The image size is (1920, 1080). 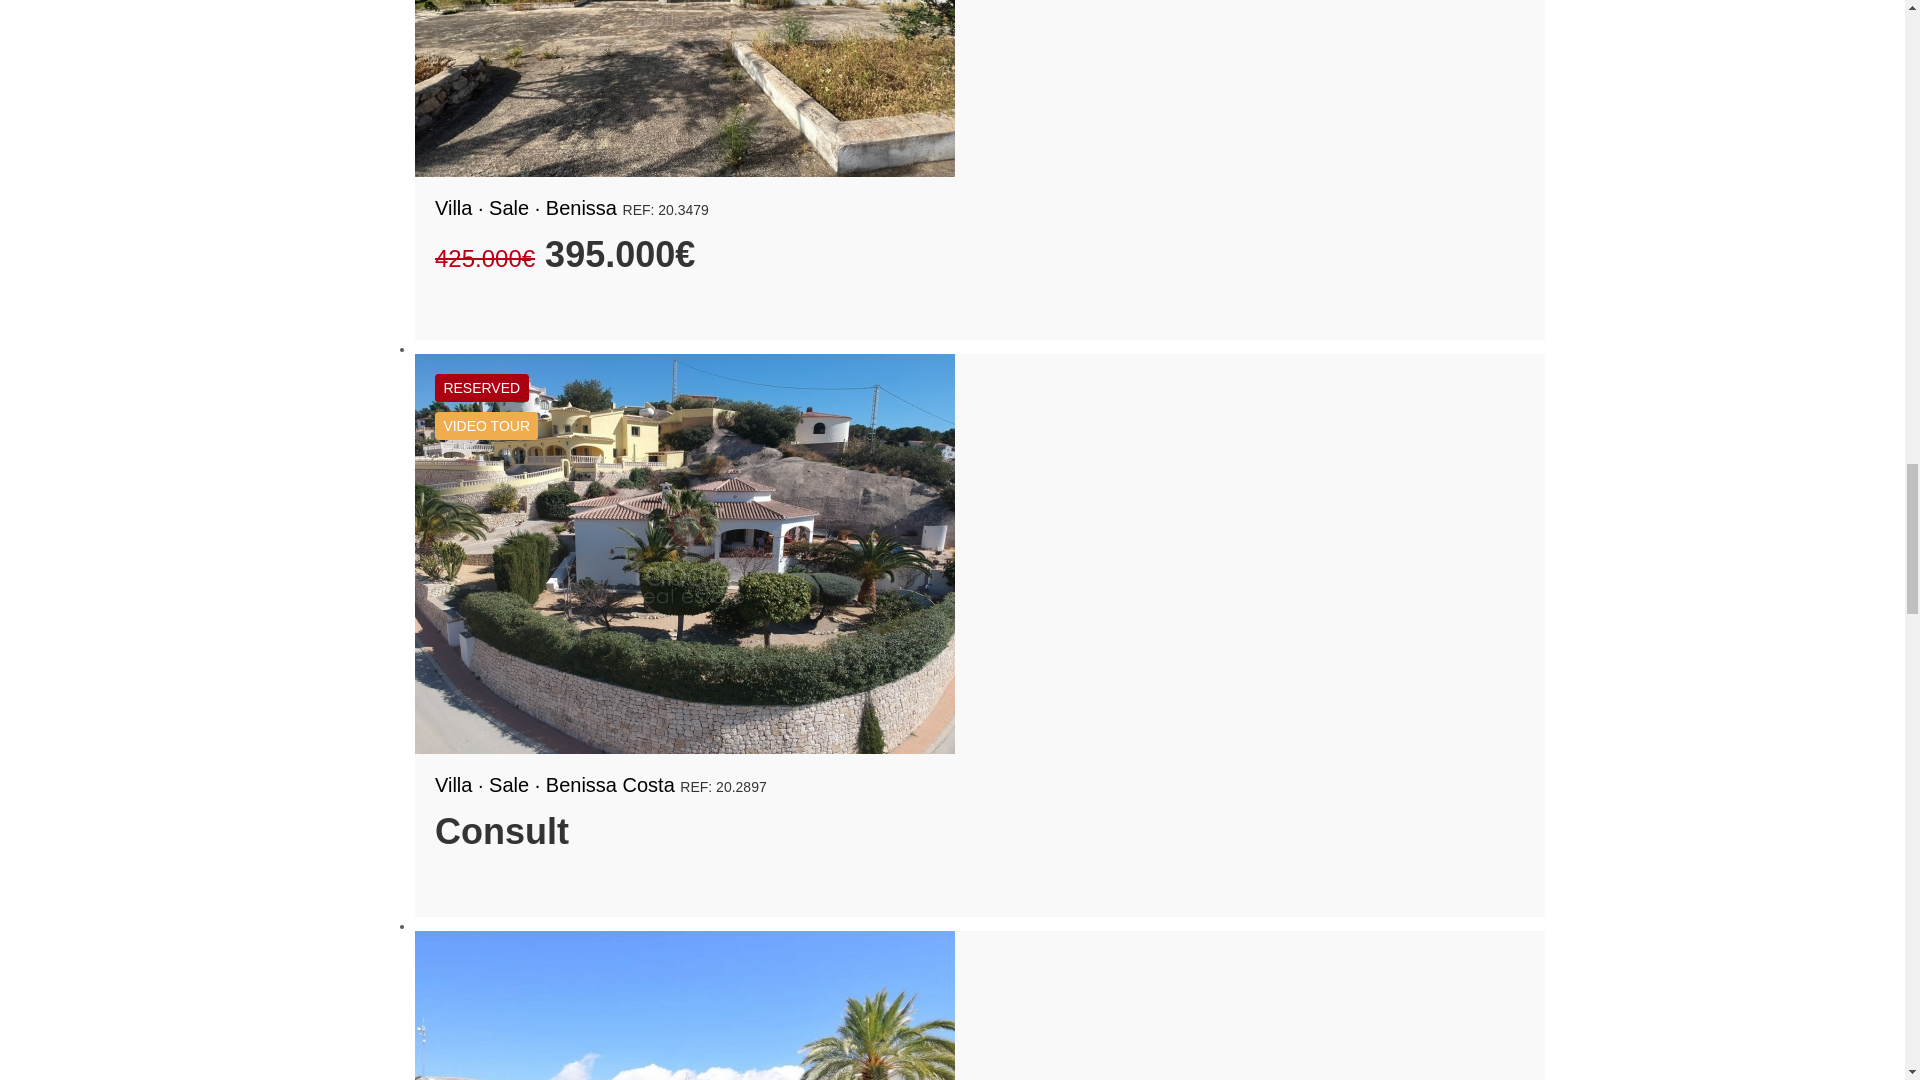 What do you see at coordinates (684, 554) in the screenshot?
I see `Villa - Sale - Benissa - Benissa Costa` at bounding box center [684, 554].